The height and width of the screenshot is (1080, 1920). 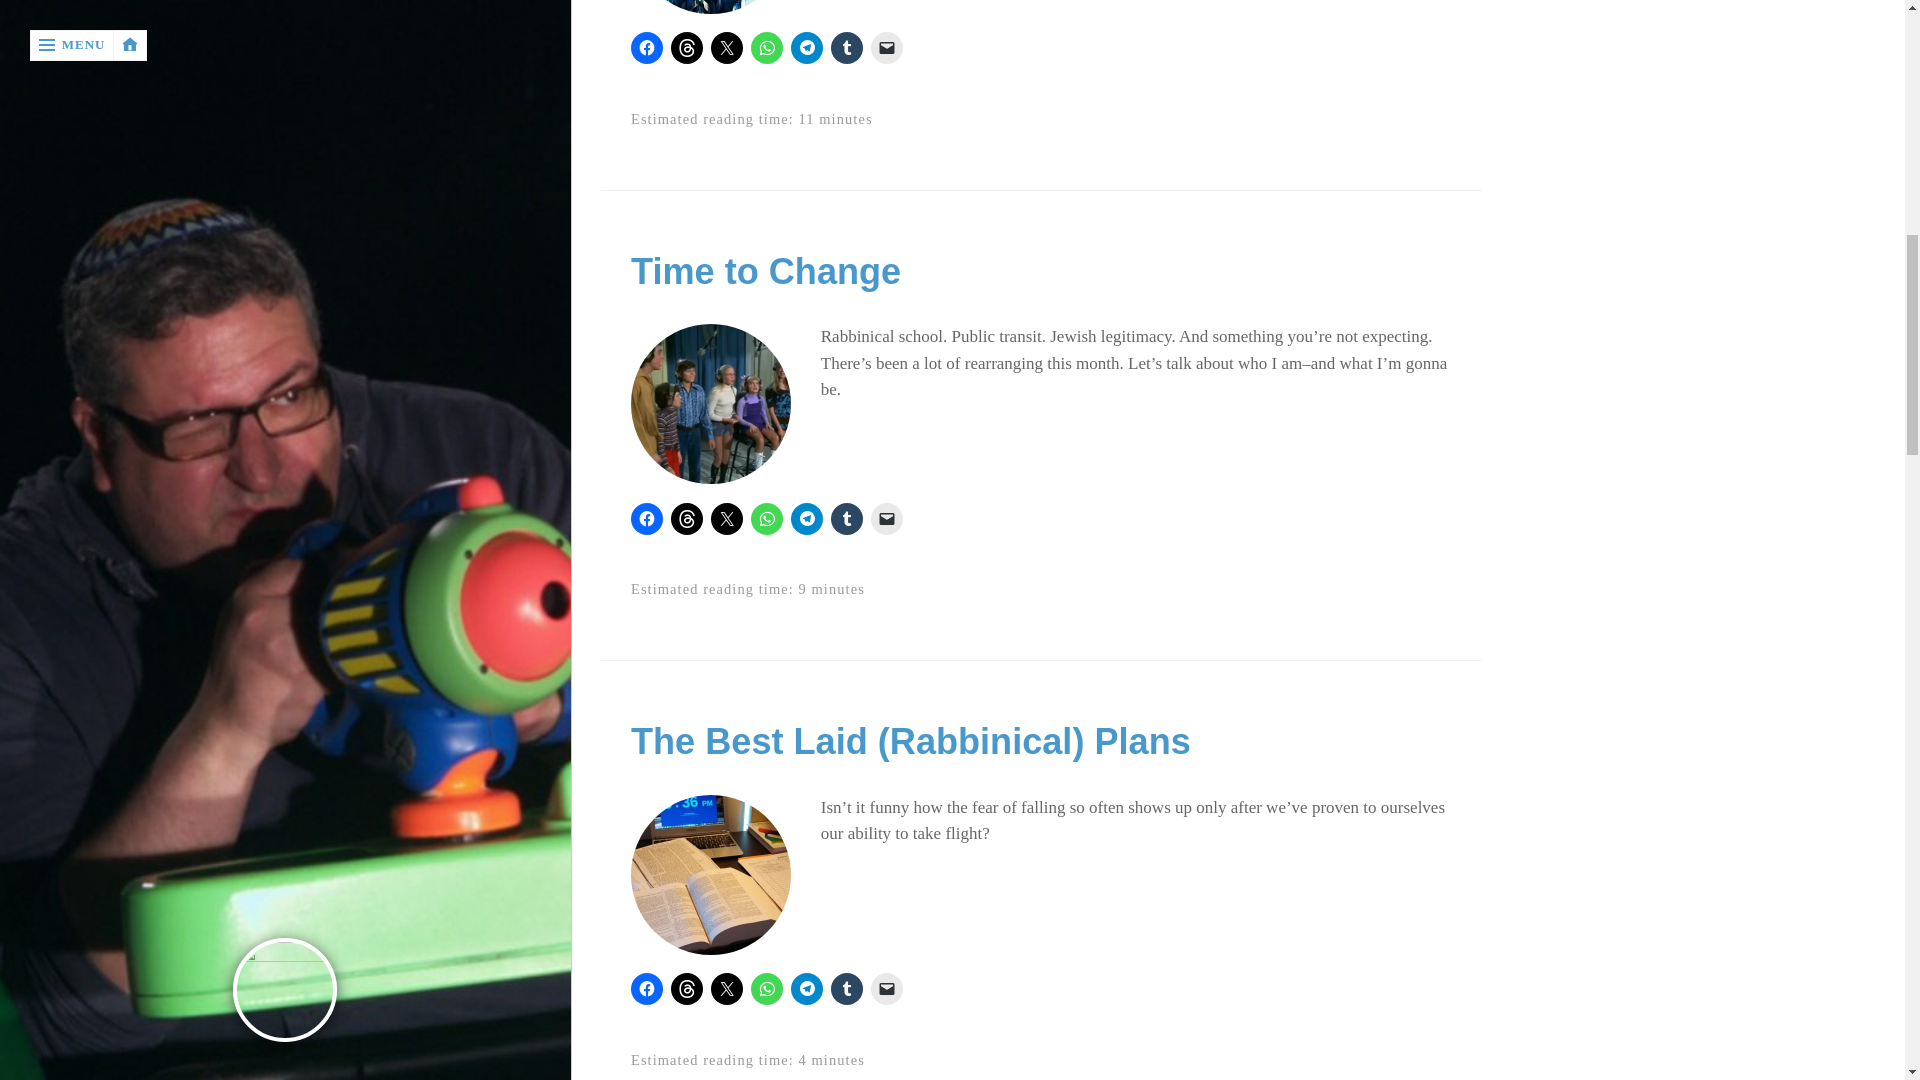 I want to click on Click to share on Threads, so click(x=686, y=48).